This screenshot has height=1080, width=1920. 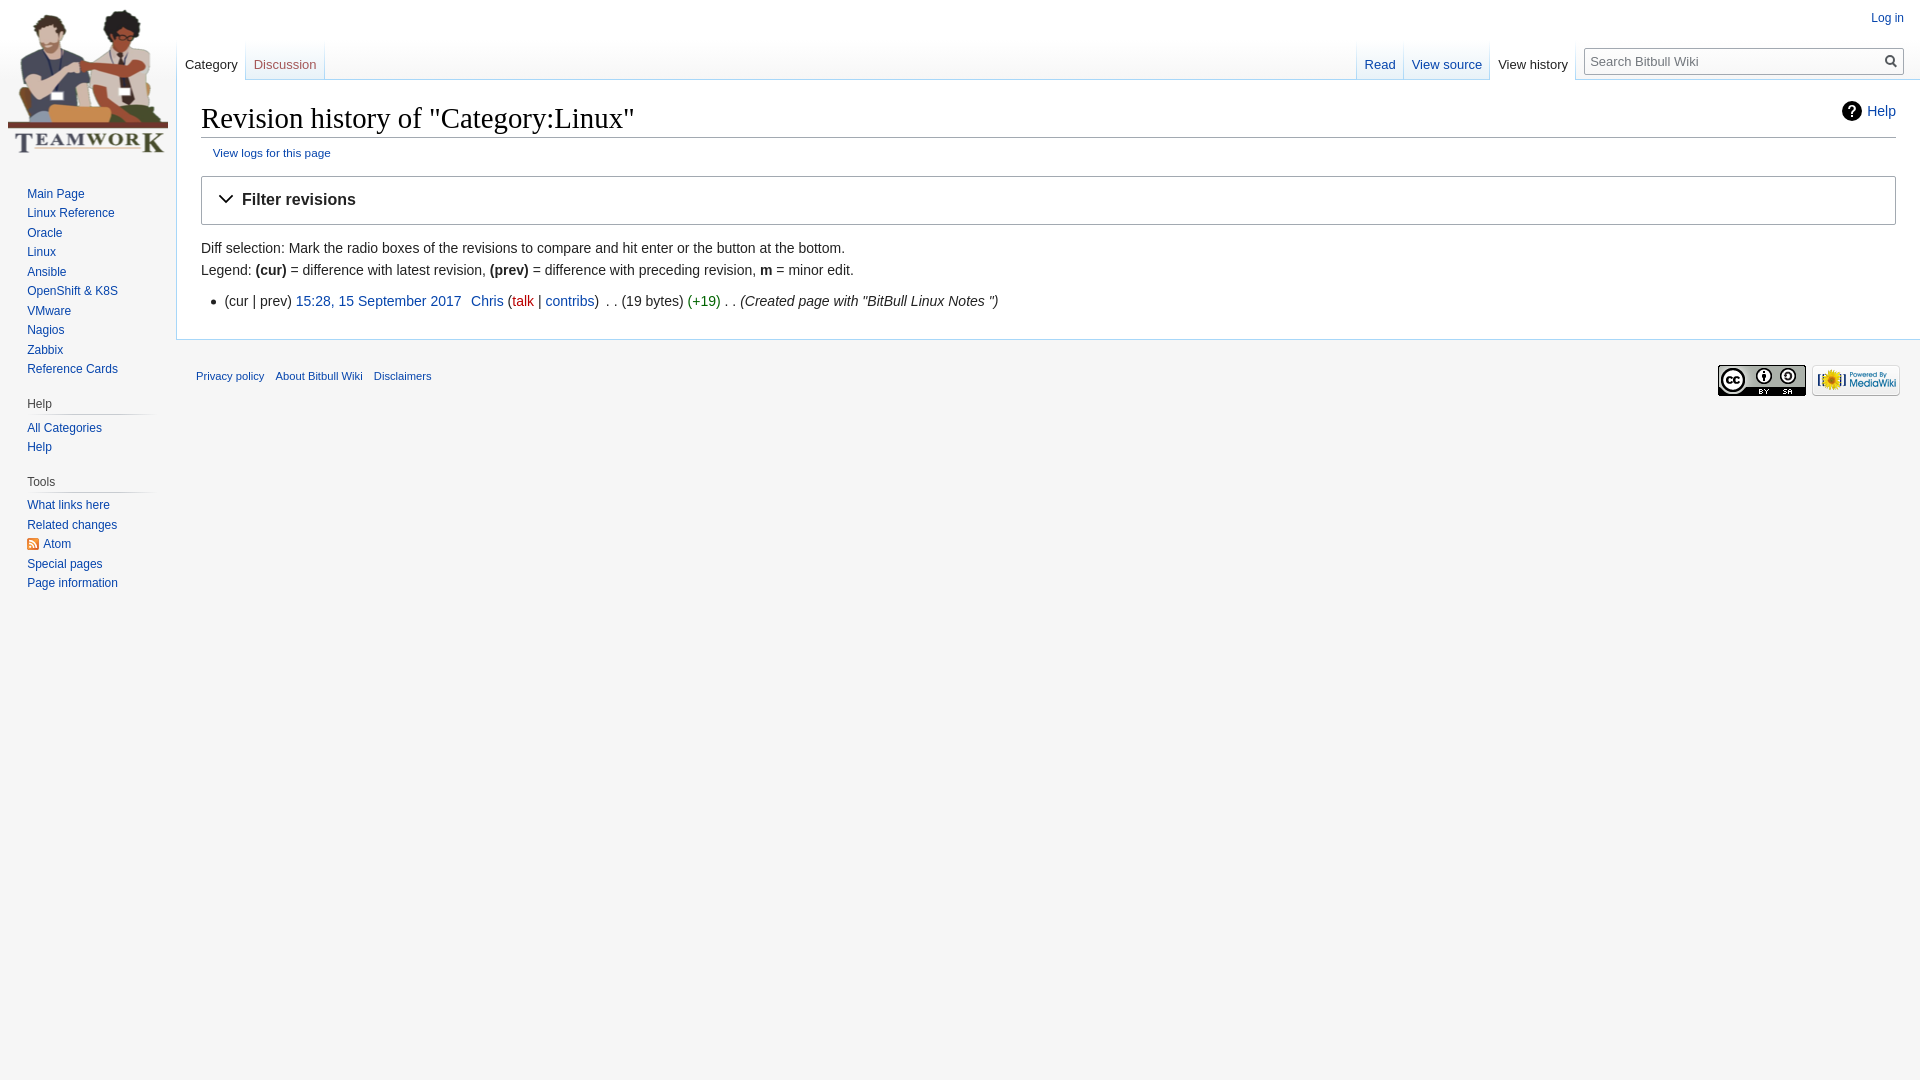 I want to click on Go to a page with this exact name if it exists, so click(x=1891, y=62).